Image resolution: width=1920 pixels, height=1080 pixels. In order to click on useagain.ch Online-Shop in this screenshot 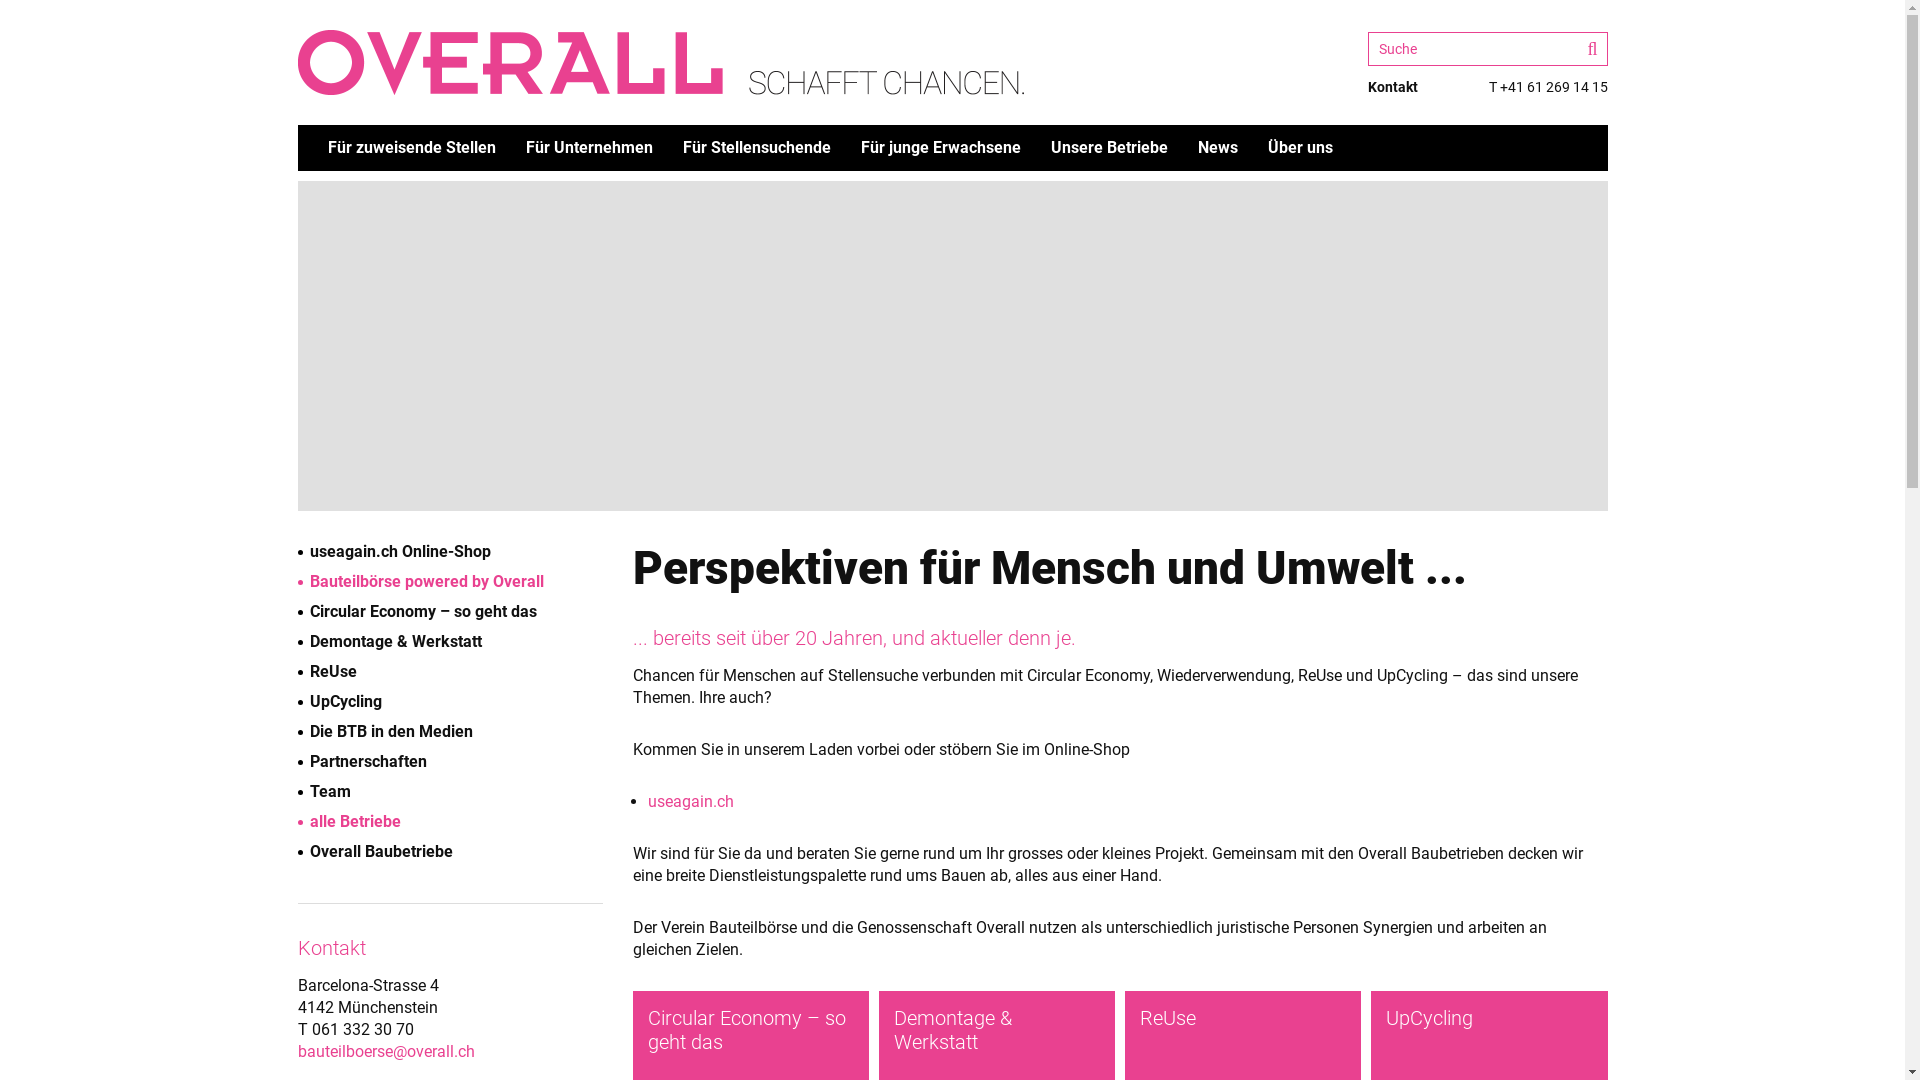, I will do `click(394, 552)`.